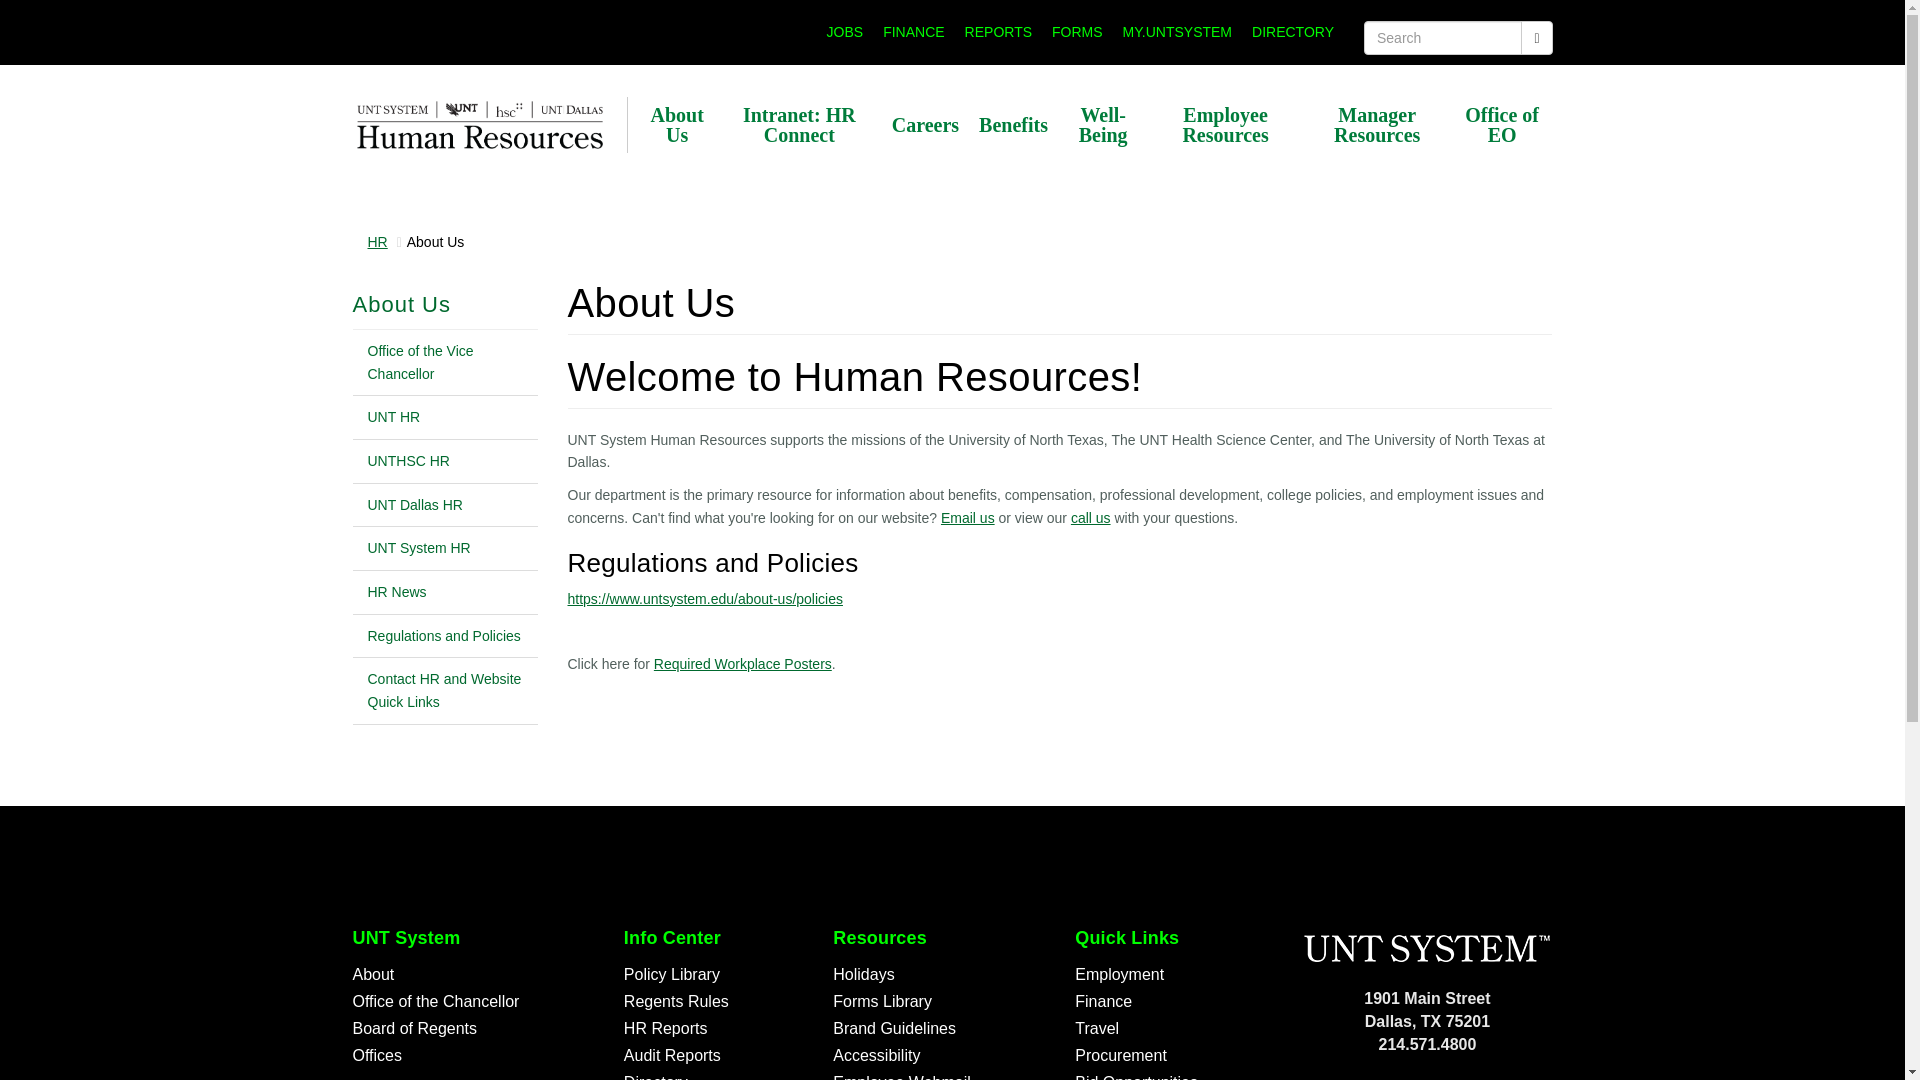 This screenshot has width=1920, height=1080. I want to click on Intranet: HR Connect, so click(798, 124).